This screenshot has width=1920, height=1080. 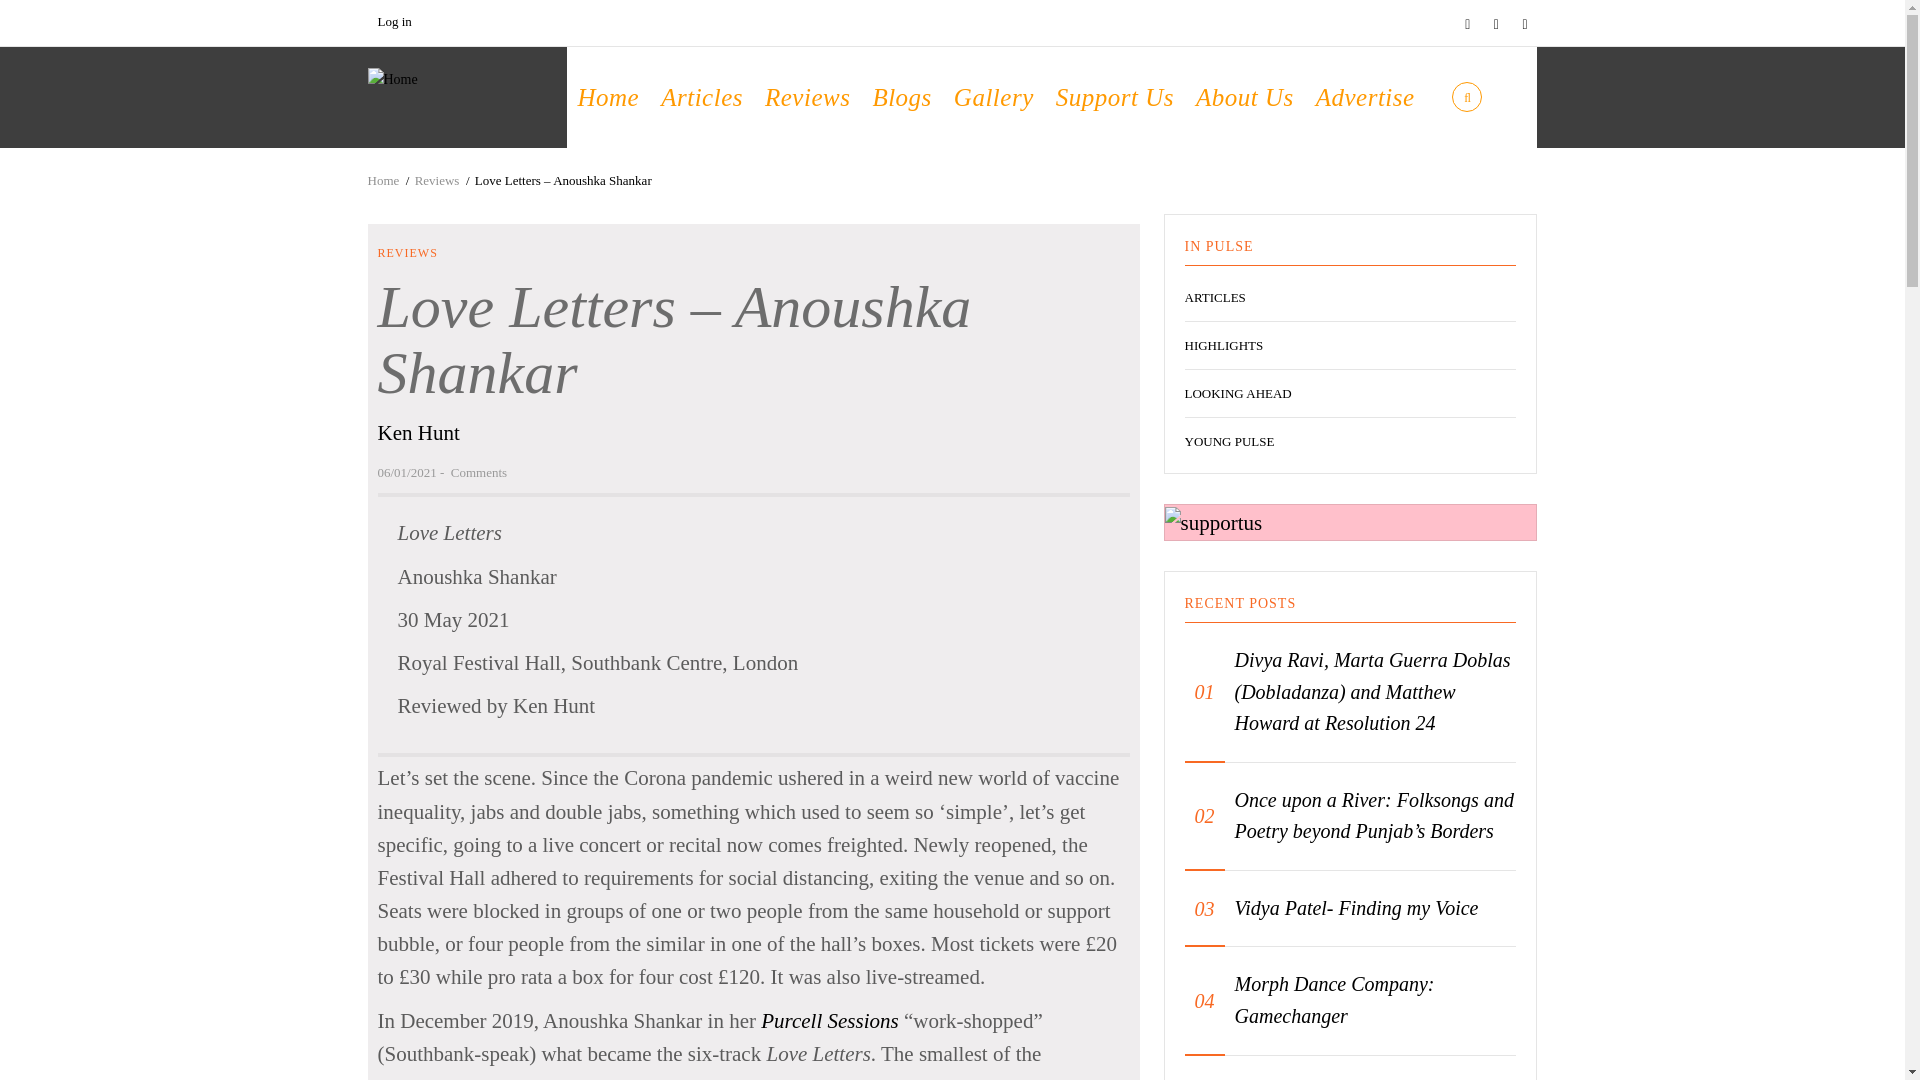 I want to click on Ken Hunt, so click(x=419, y=432).